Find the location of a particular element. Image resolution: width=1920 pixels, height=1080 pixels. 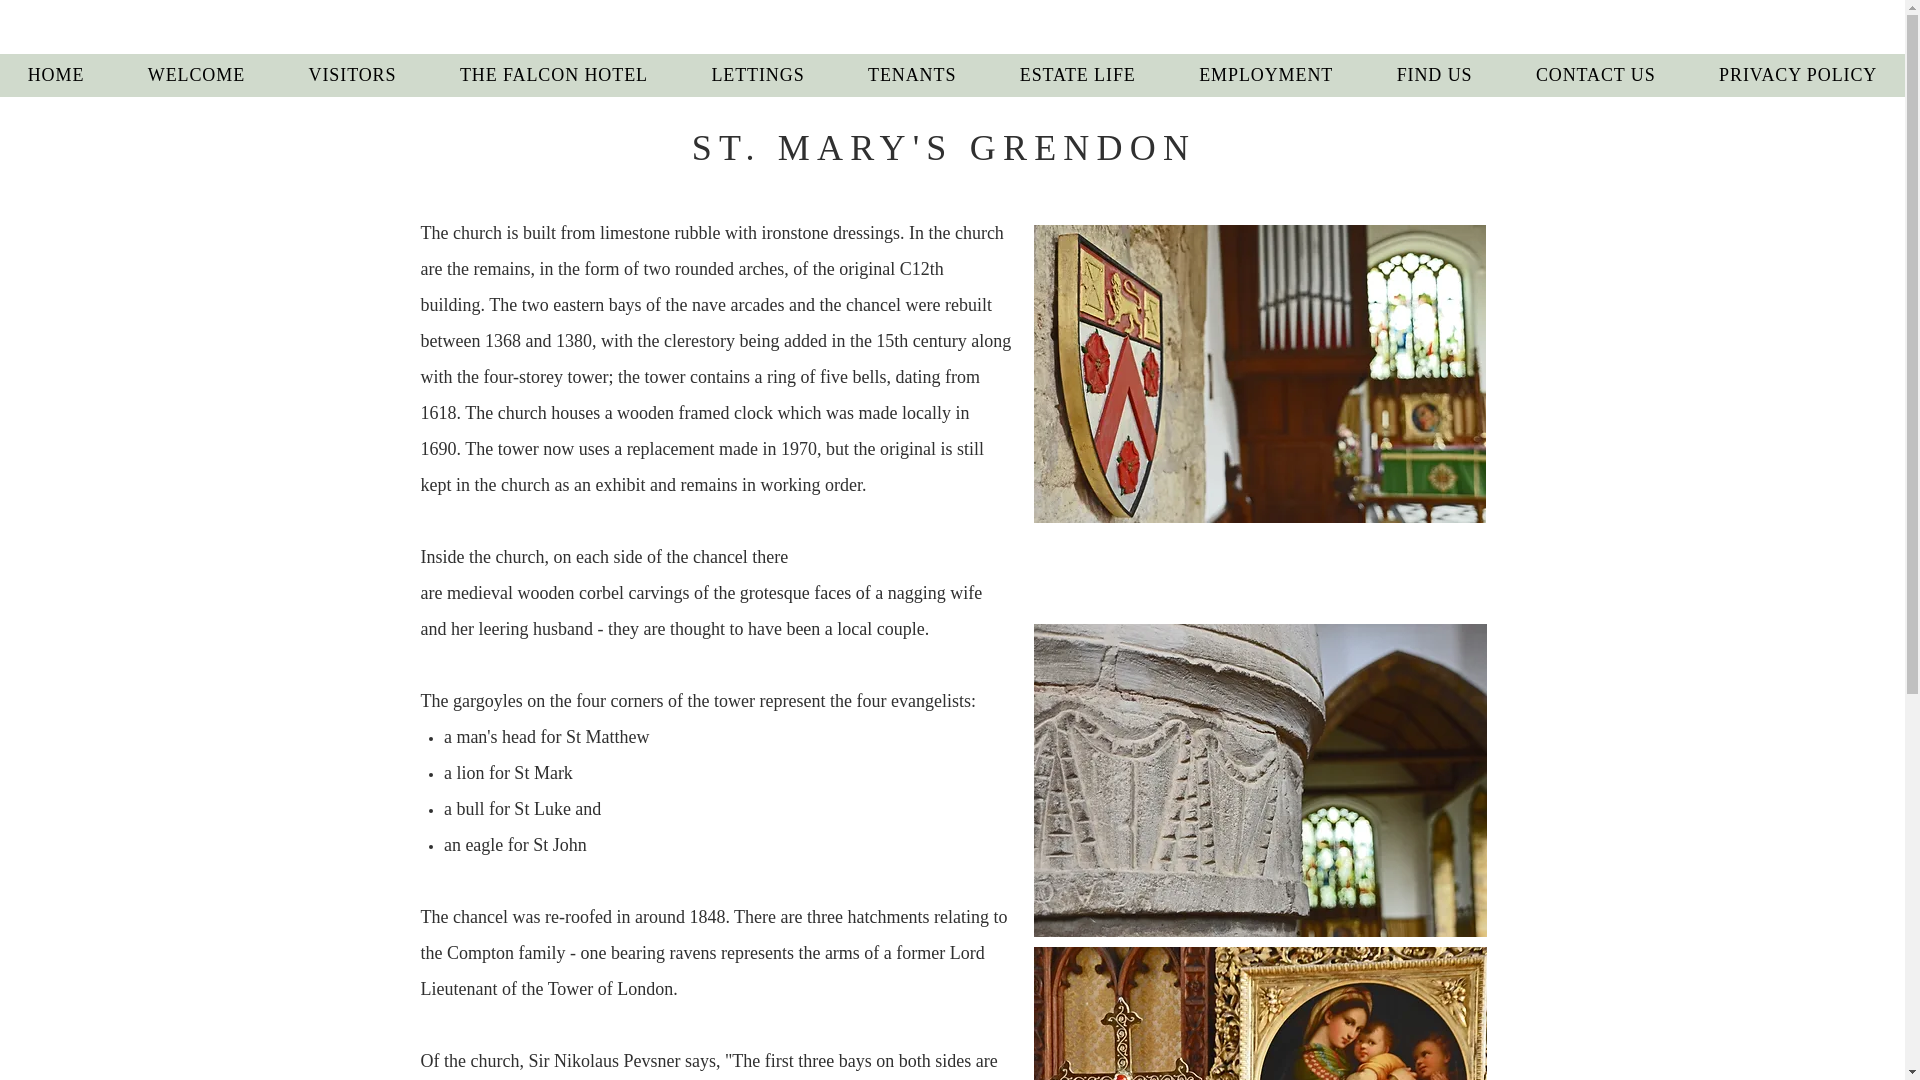

HOME is located at coordinates (56, 76).